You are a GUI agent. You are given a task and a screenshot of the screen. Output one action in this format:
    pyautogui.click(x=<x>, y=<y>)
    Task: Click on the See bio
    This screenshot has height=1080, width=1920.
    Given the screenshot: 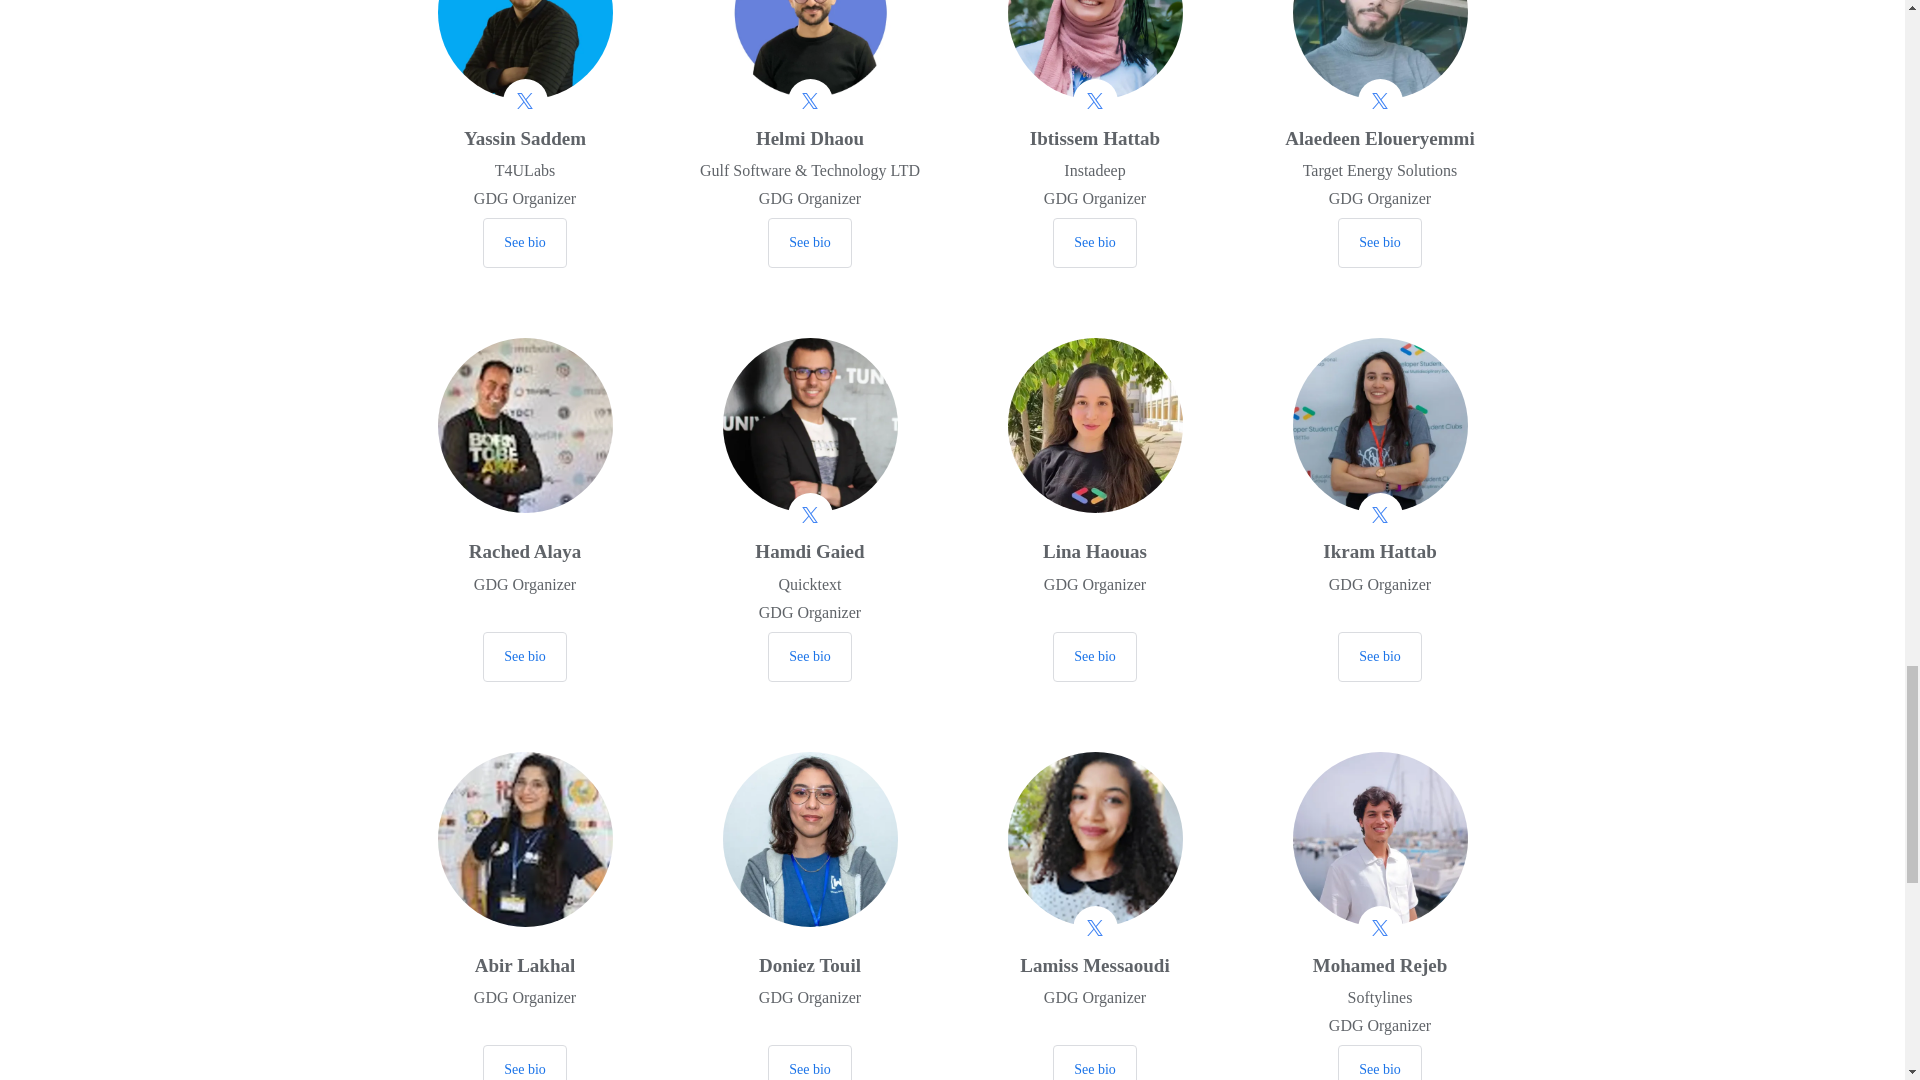 What is the action you would take?
    pyautogui.click(x=810, y=242)
    